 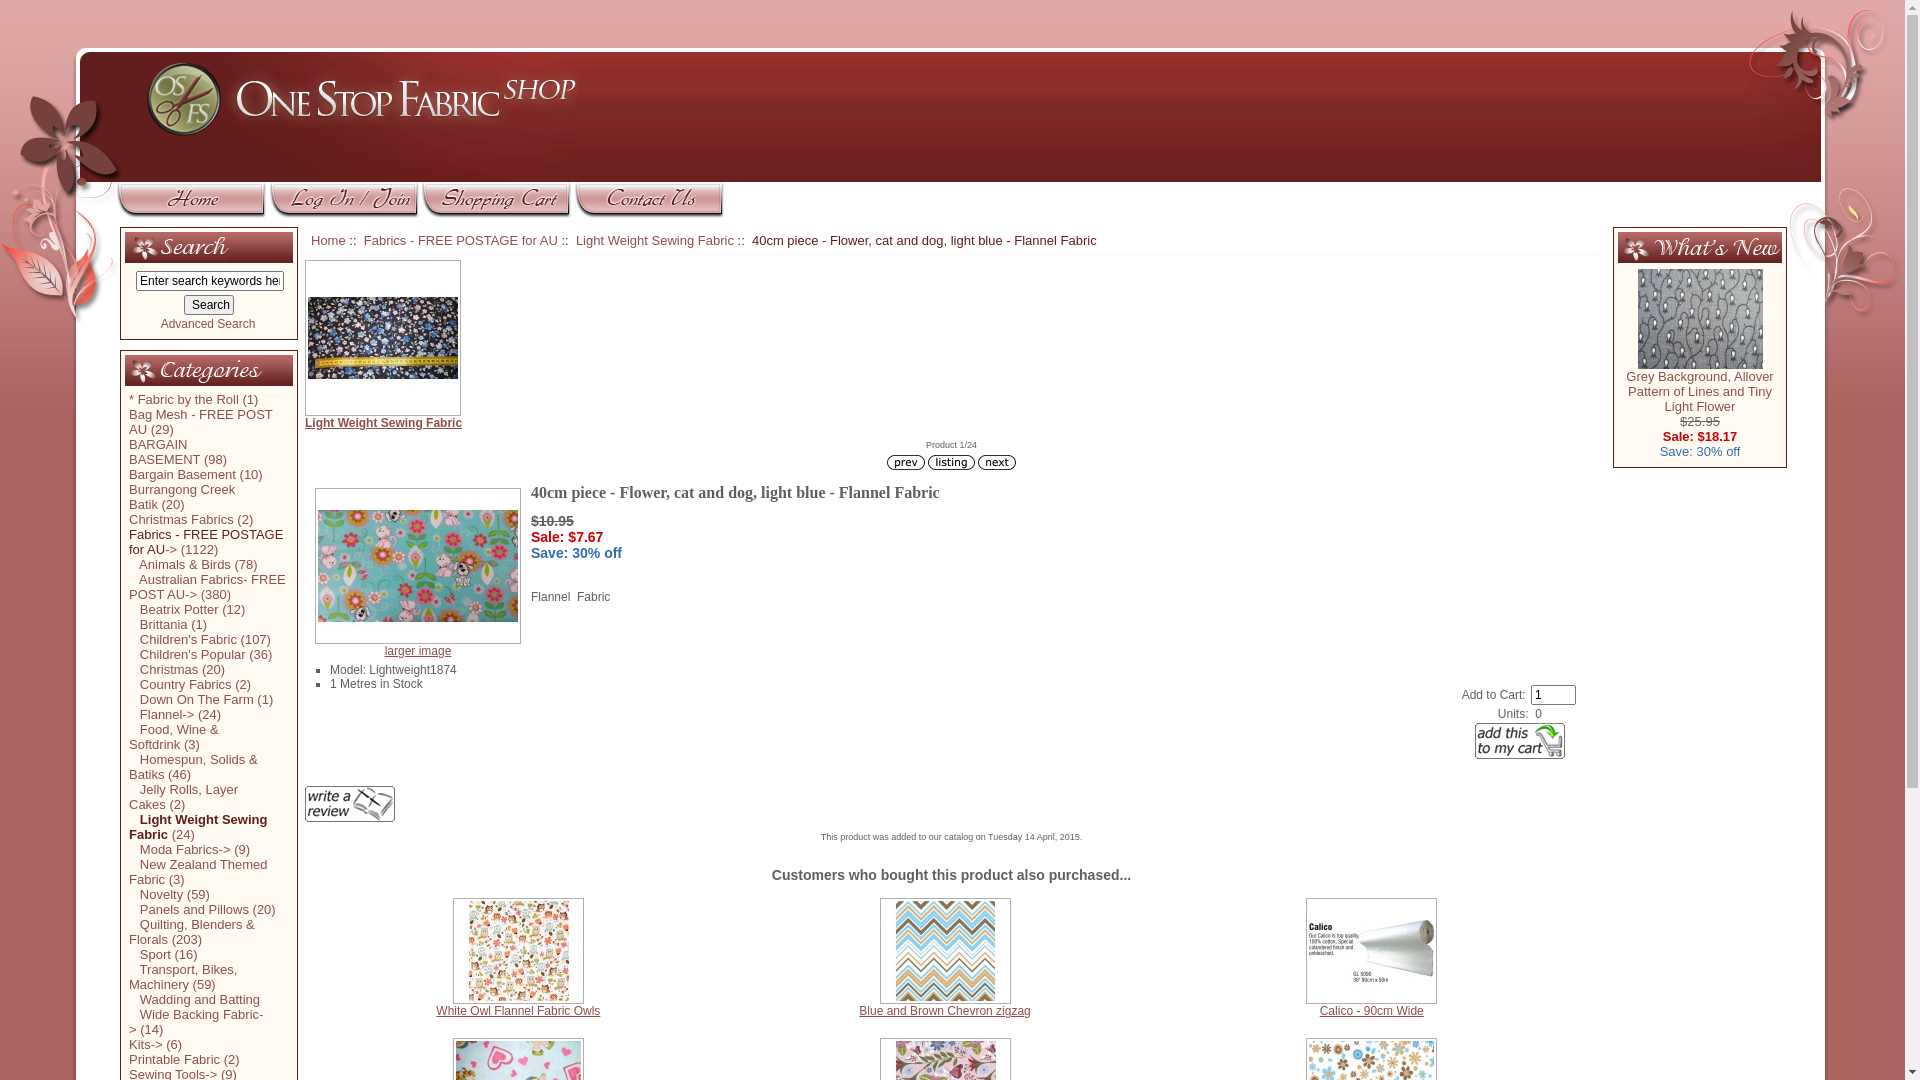 I want to click on    Homespun, Solids & Batiks, so click(x=194, y=767).